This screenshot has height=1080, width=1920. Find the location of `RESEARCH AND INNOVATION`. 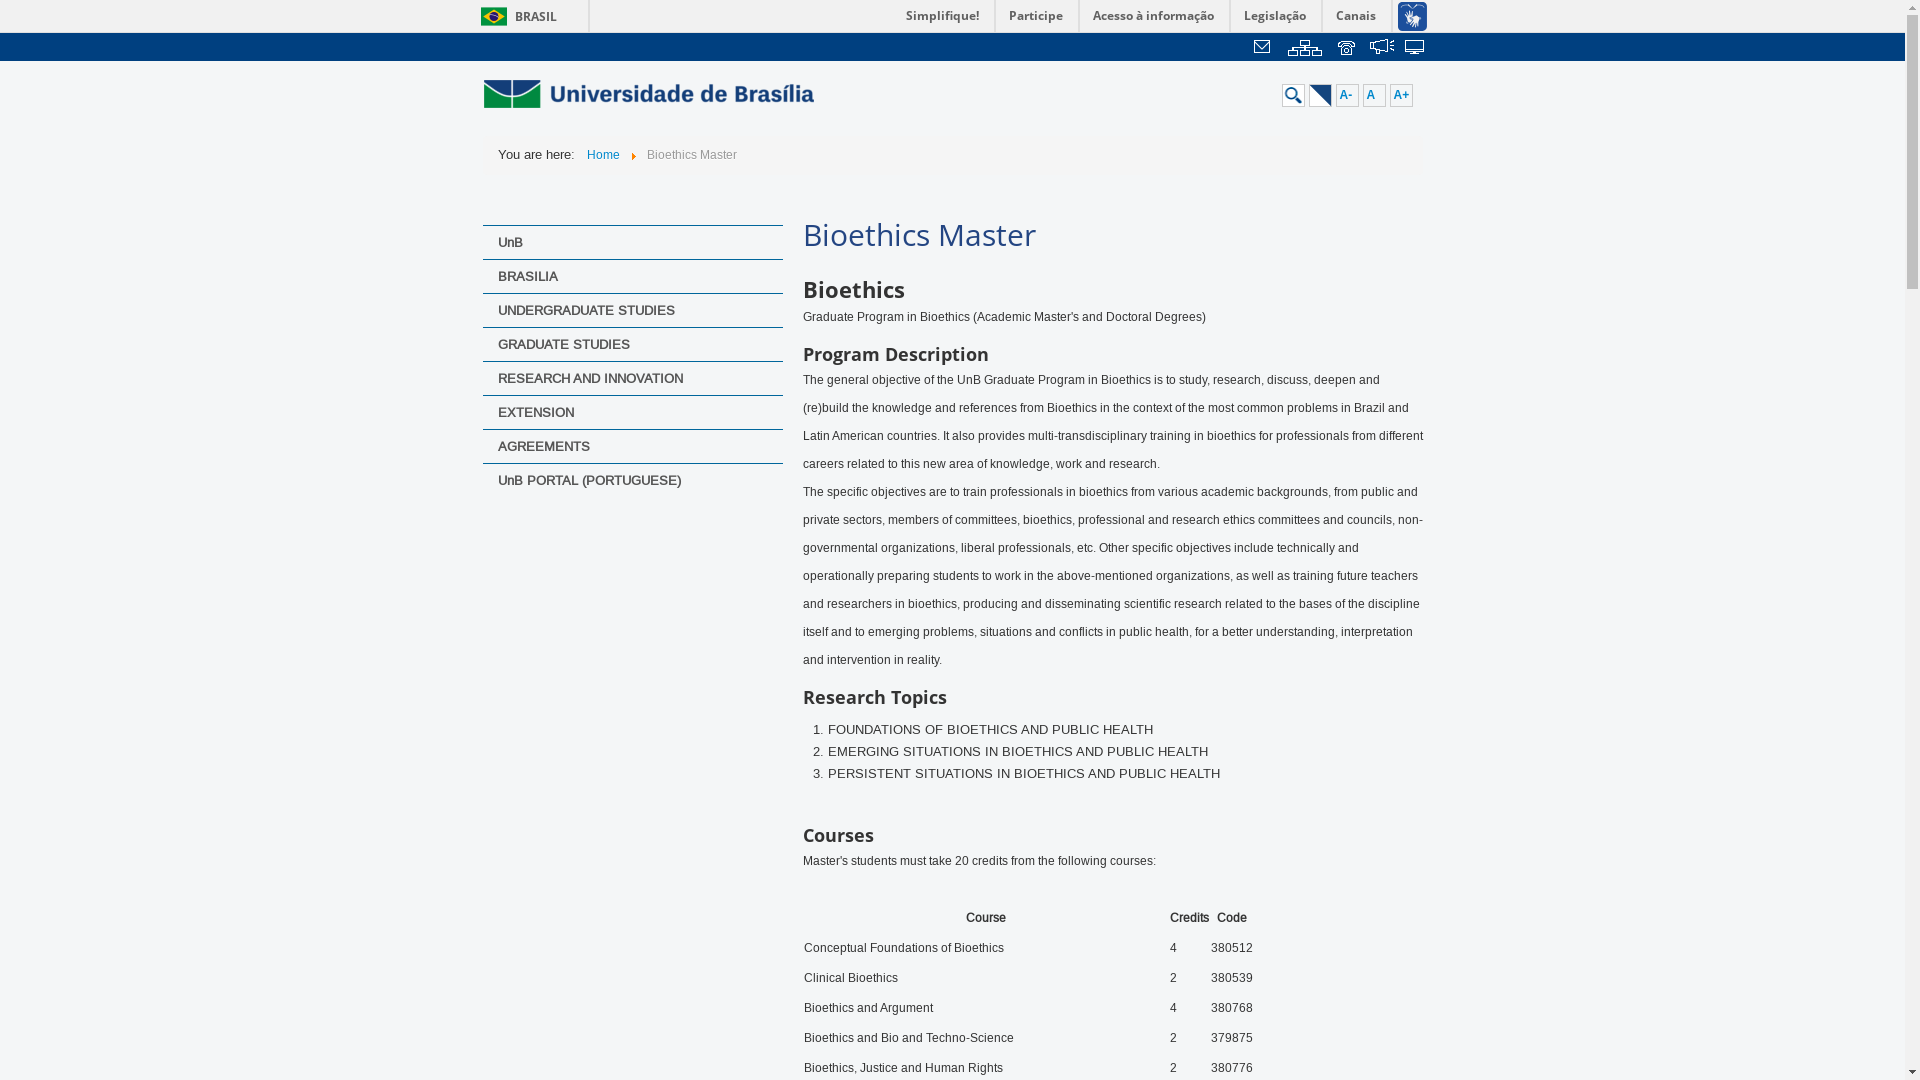

RESEARCH AND INNOVATION is located at coordinates (632, 378).